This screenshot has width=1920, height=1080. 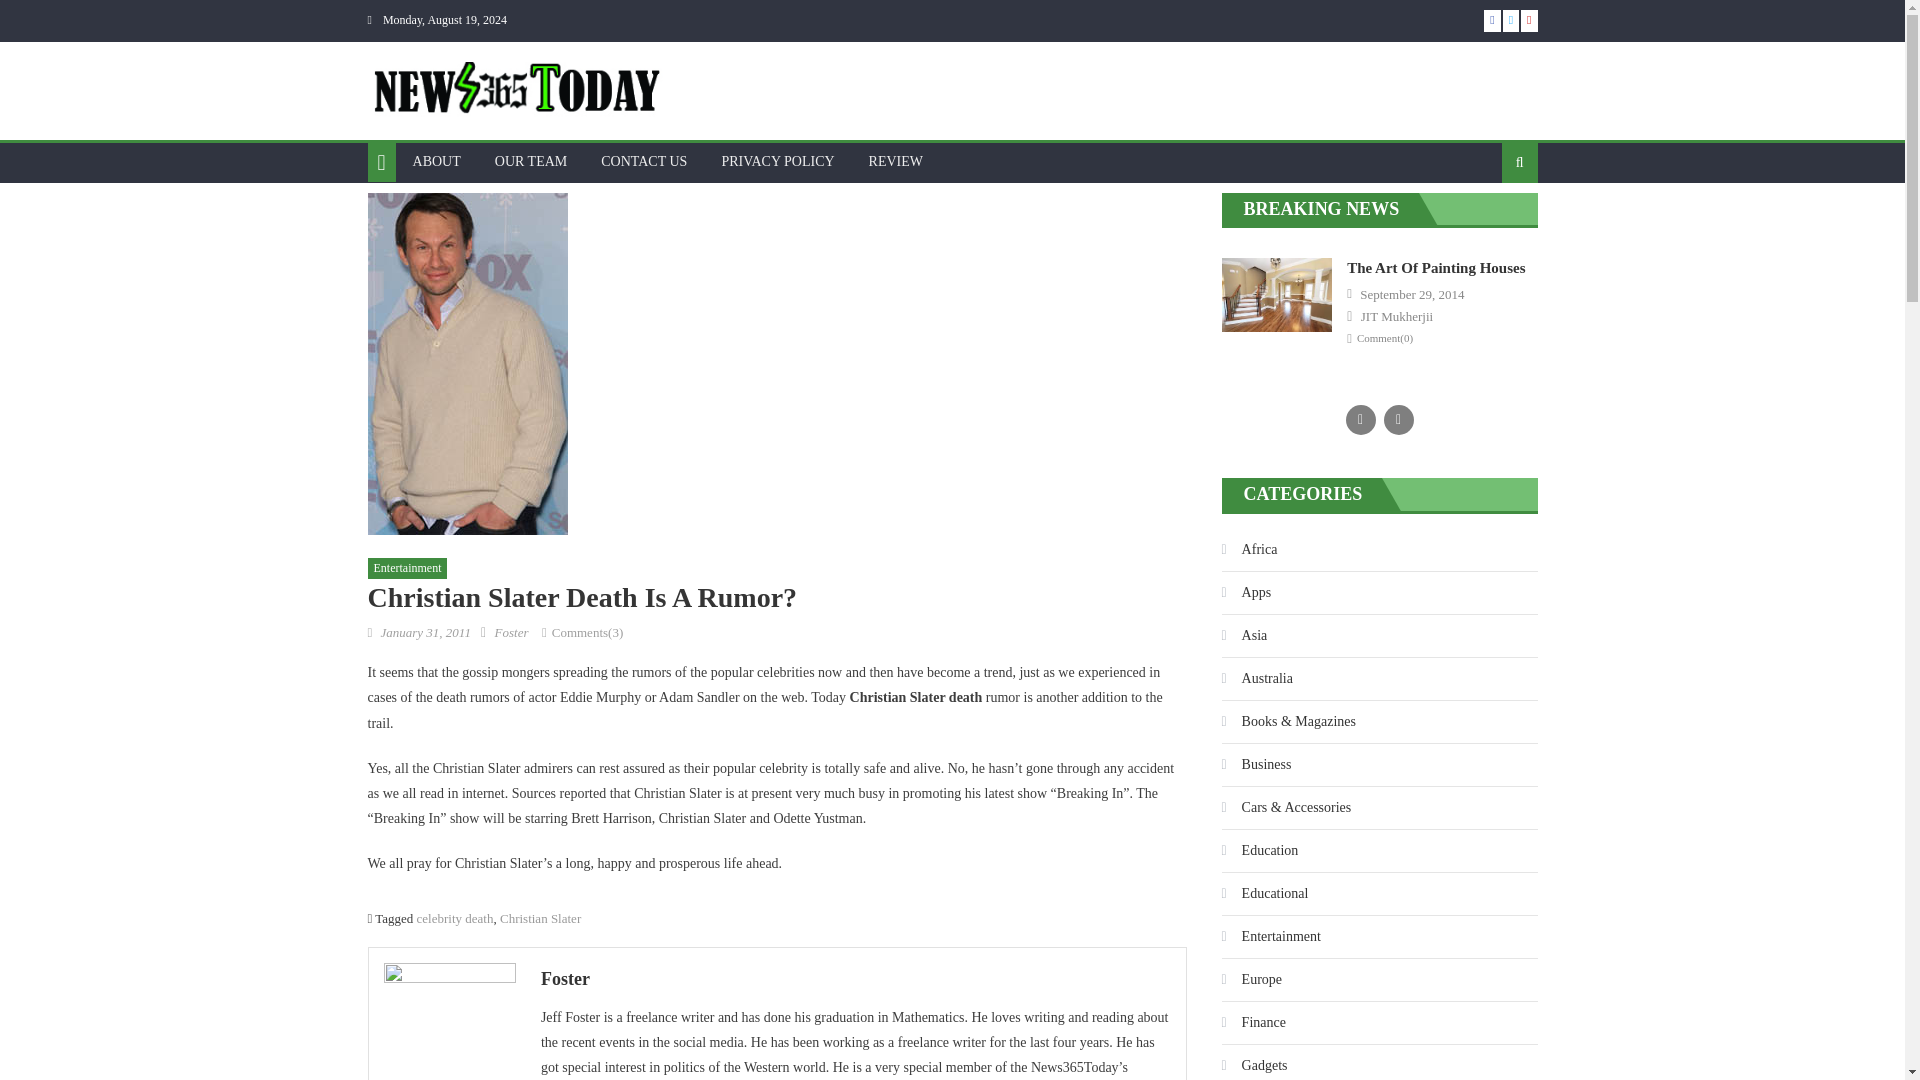 What do you see at coordinates (777, 162) in the screenshot?
I see `PRIVACY POLICY` at bounding box center [777, 162].